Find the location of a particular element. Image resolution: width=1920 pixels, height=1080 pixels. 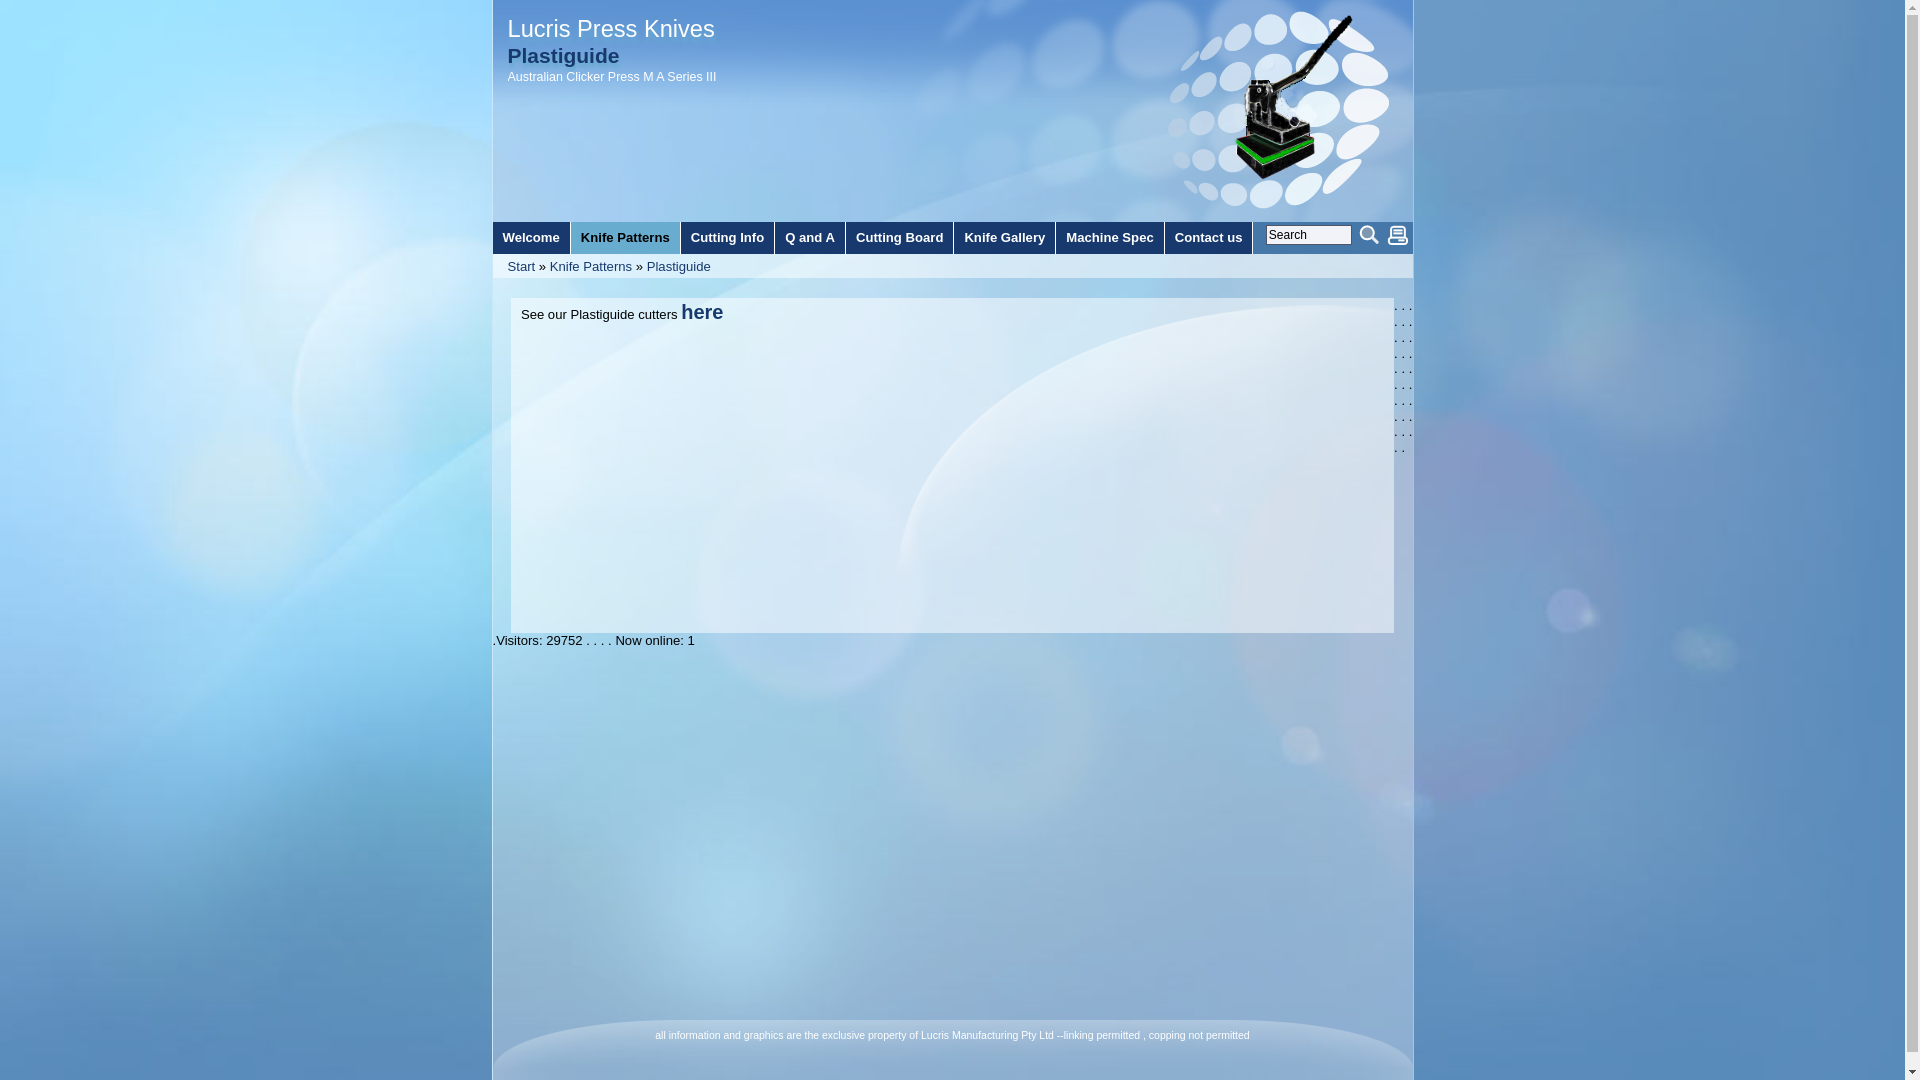

here is located at coordinates (702, 312).